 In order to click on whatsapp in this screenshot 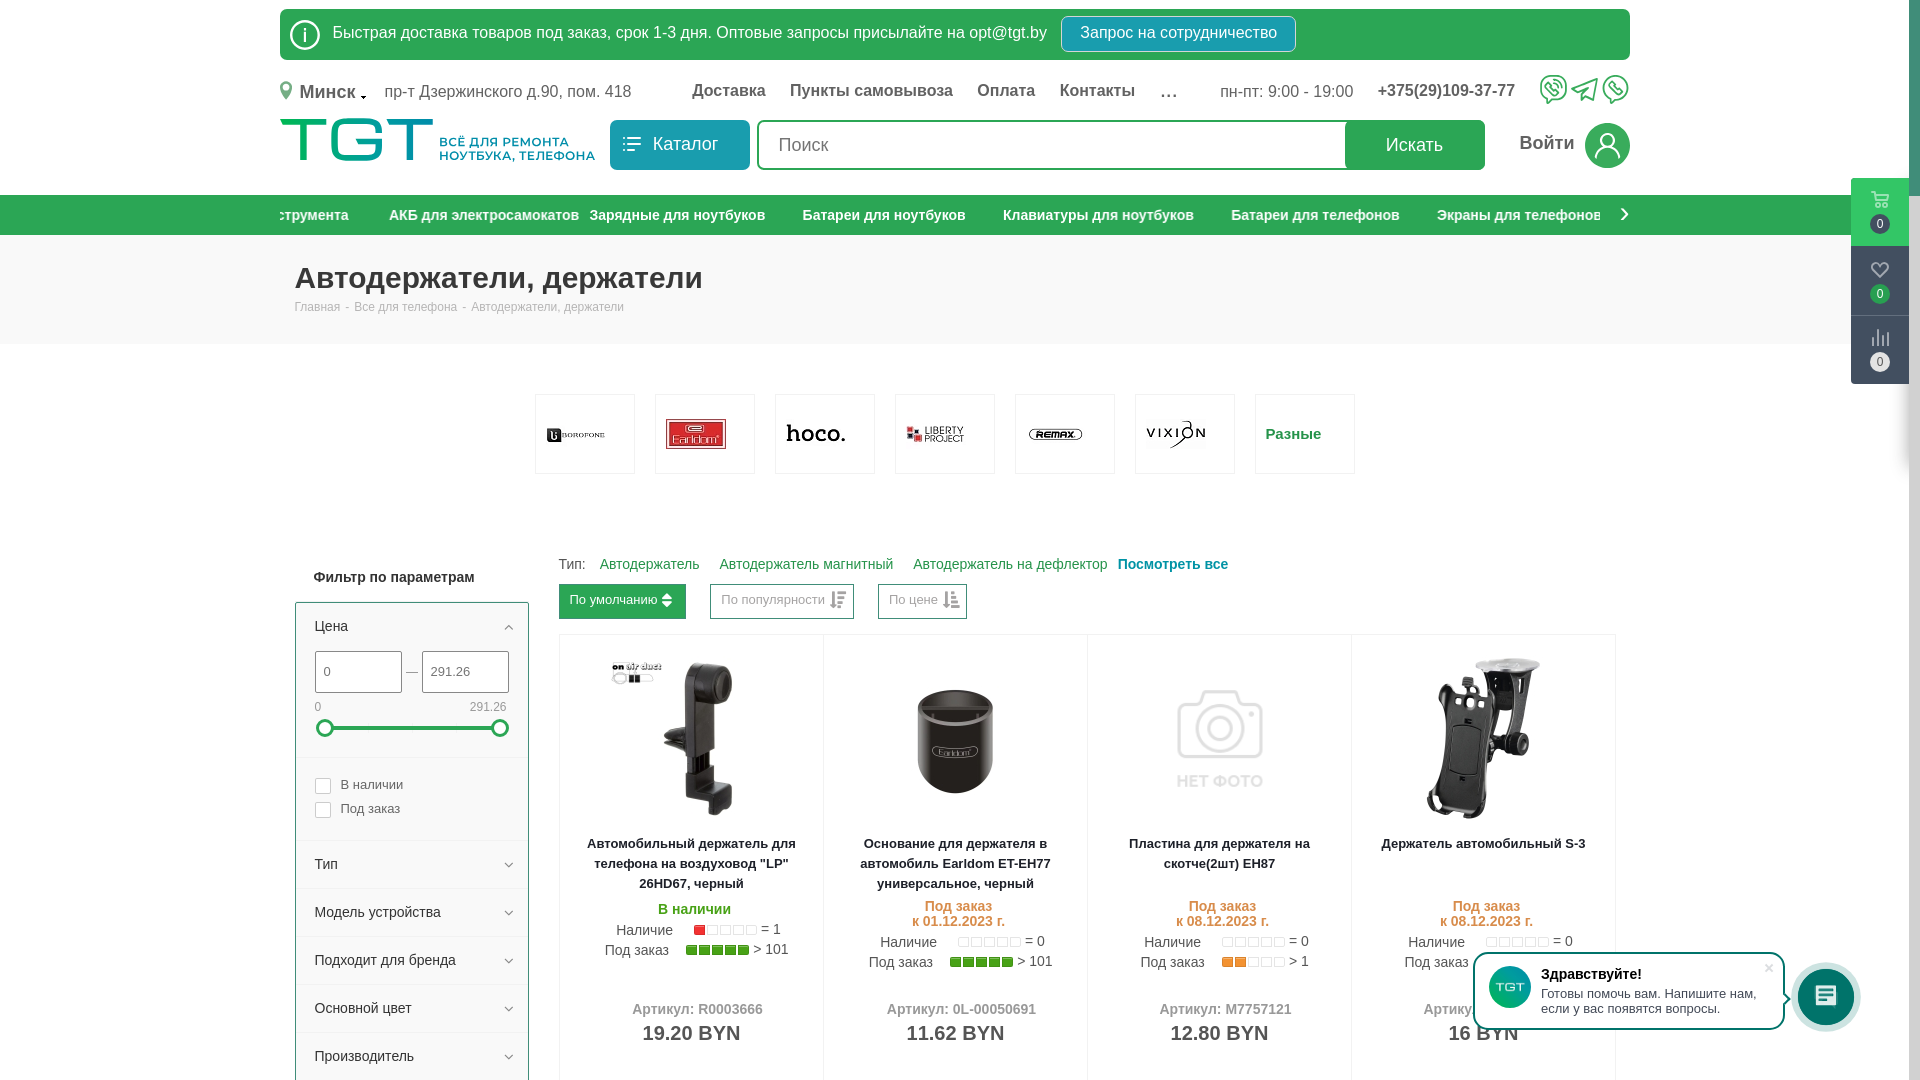, I will do `click(1616, 89)`.